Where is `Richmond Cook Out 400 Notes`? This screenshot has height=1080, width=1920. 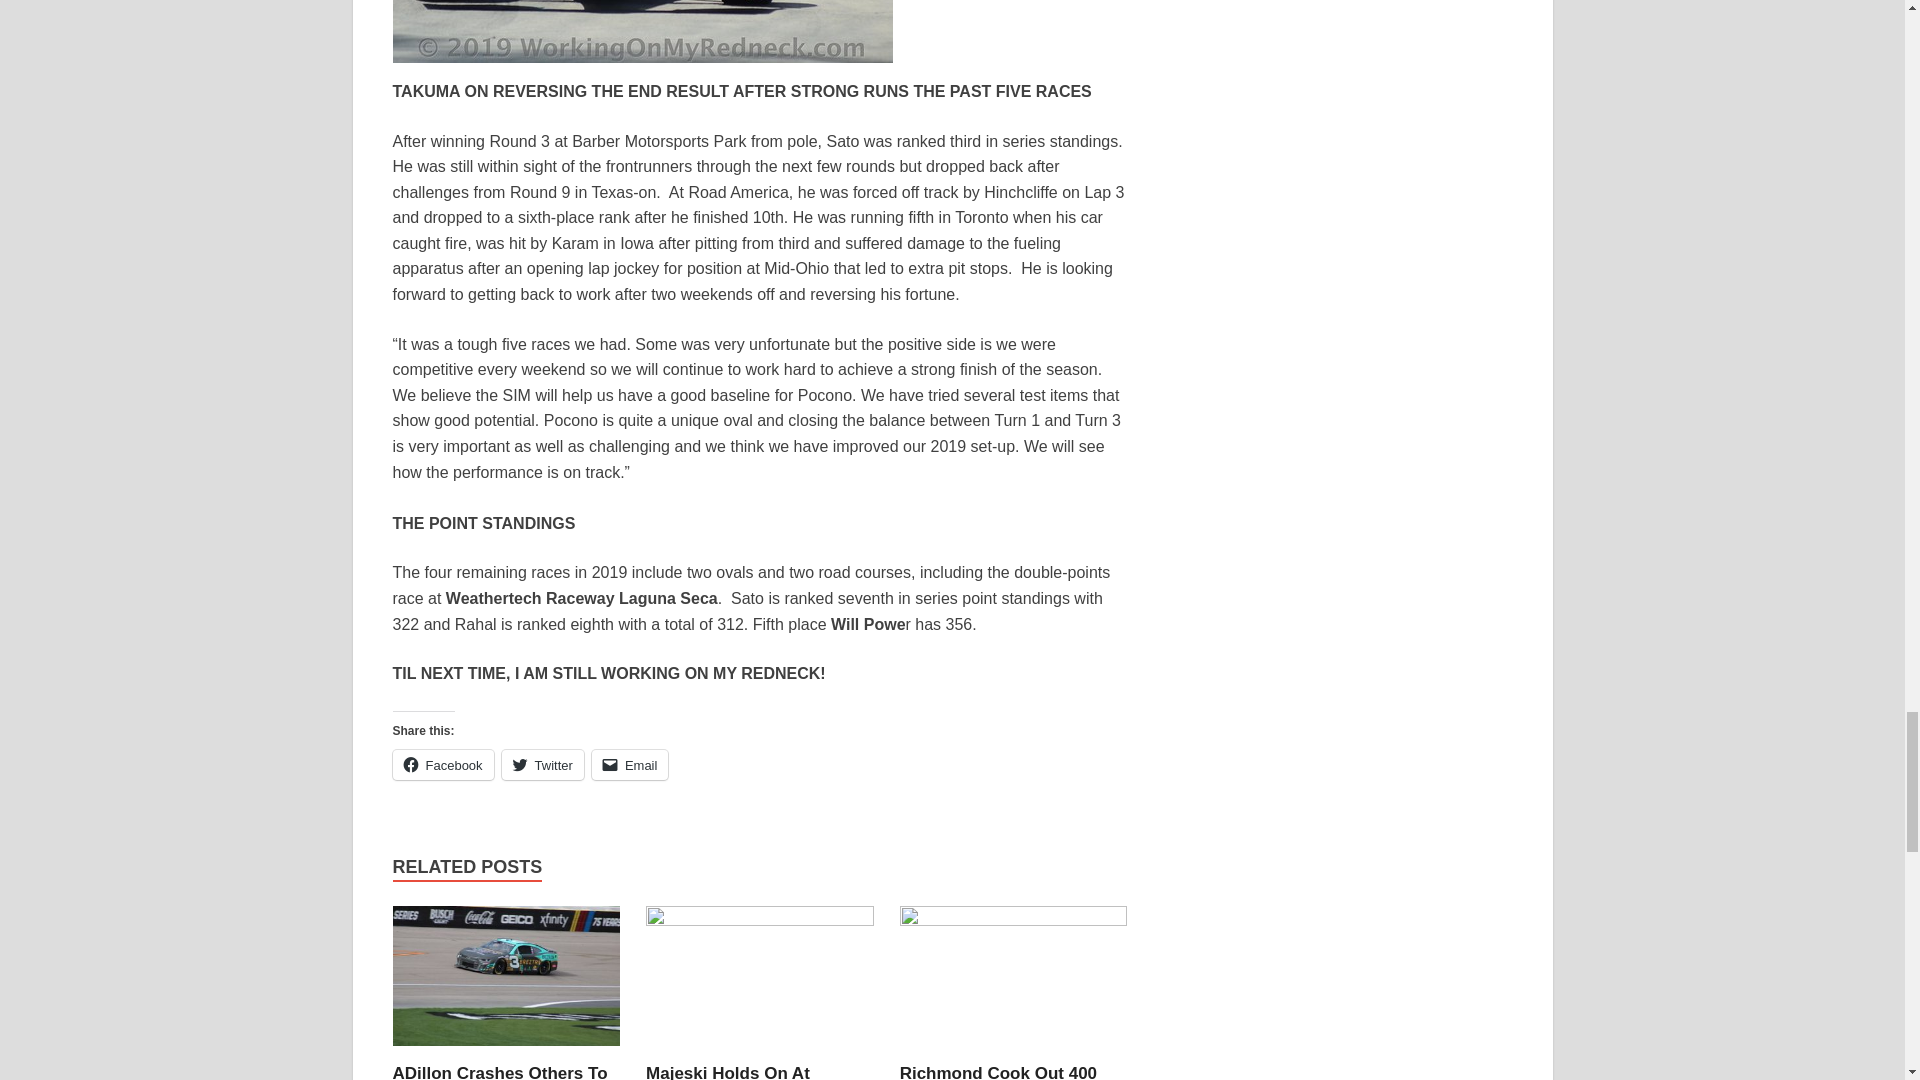 Richmond Cook Out 400 Notes is located at coordinates (1014, 984).